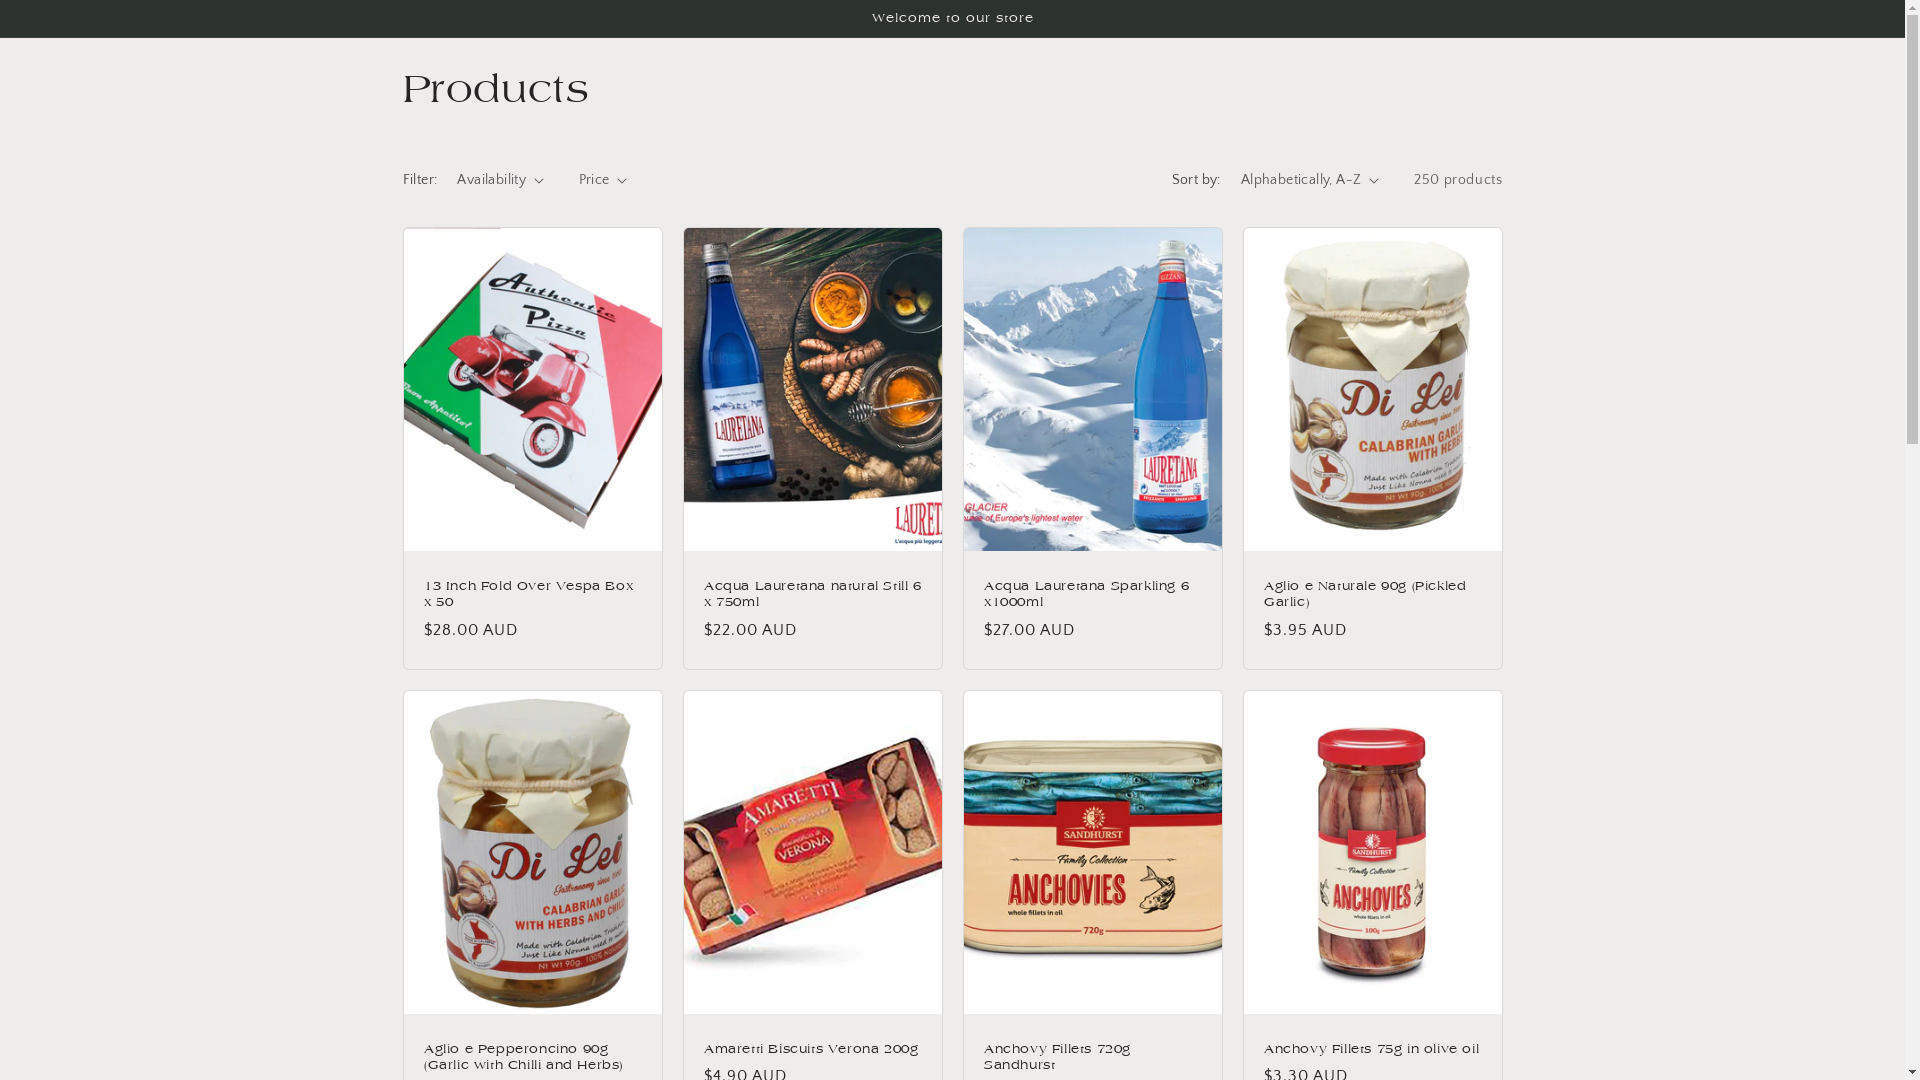 This screenshot has height=1080, width=1920. I want to click on Aglio e Pepperoncino 90g (Garlic with Chilli and Herbs), so click(533, 1058).